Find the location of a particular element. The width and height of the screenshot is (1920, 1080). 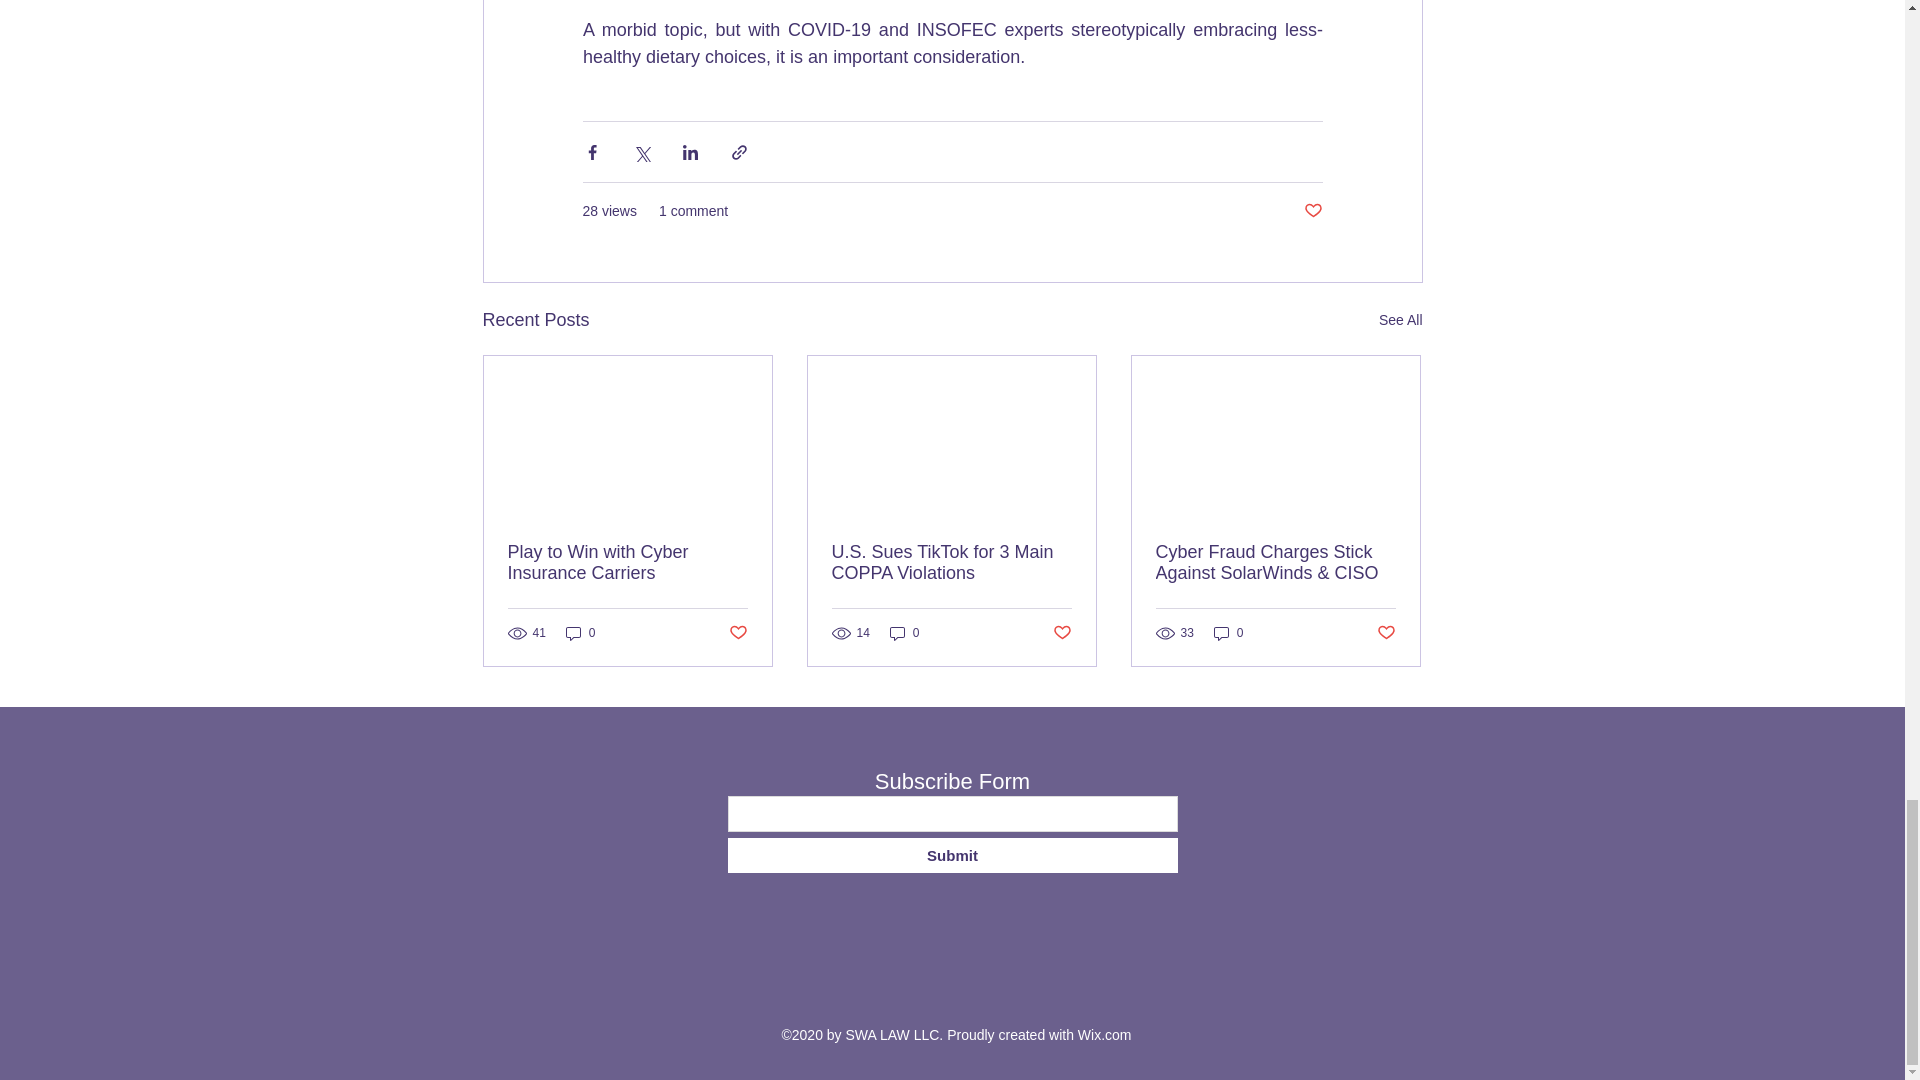

Submit is located at coordinates (952, 855).